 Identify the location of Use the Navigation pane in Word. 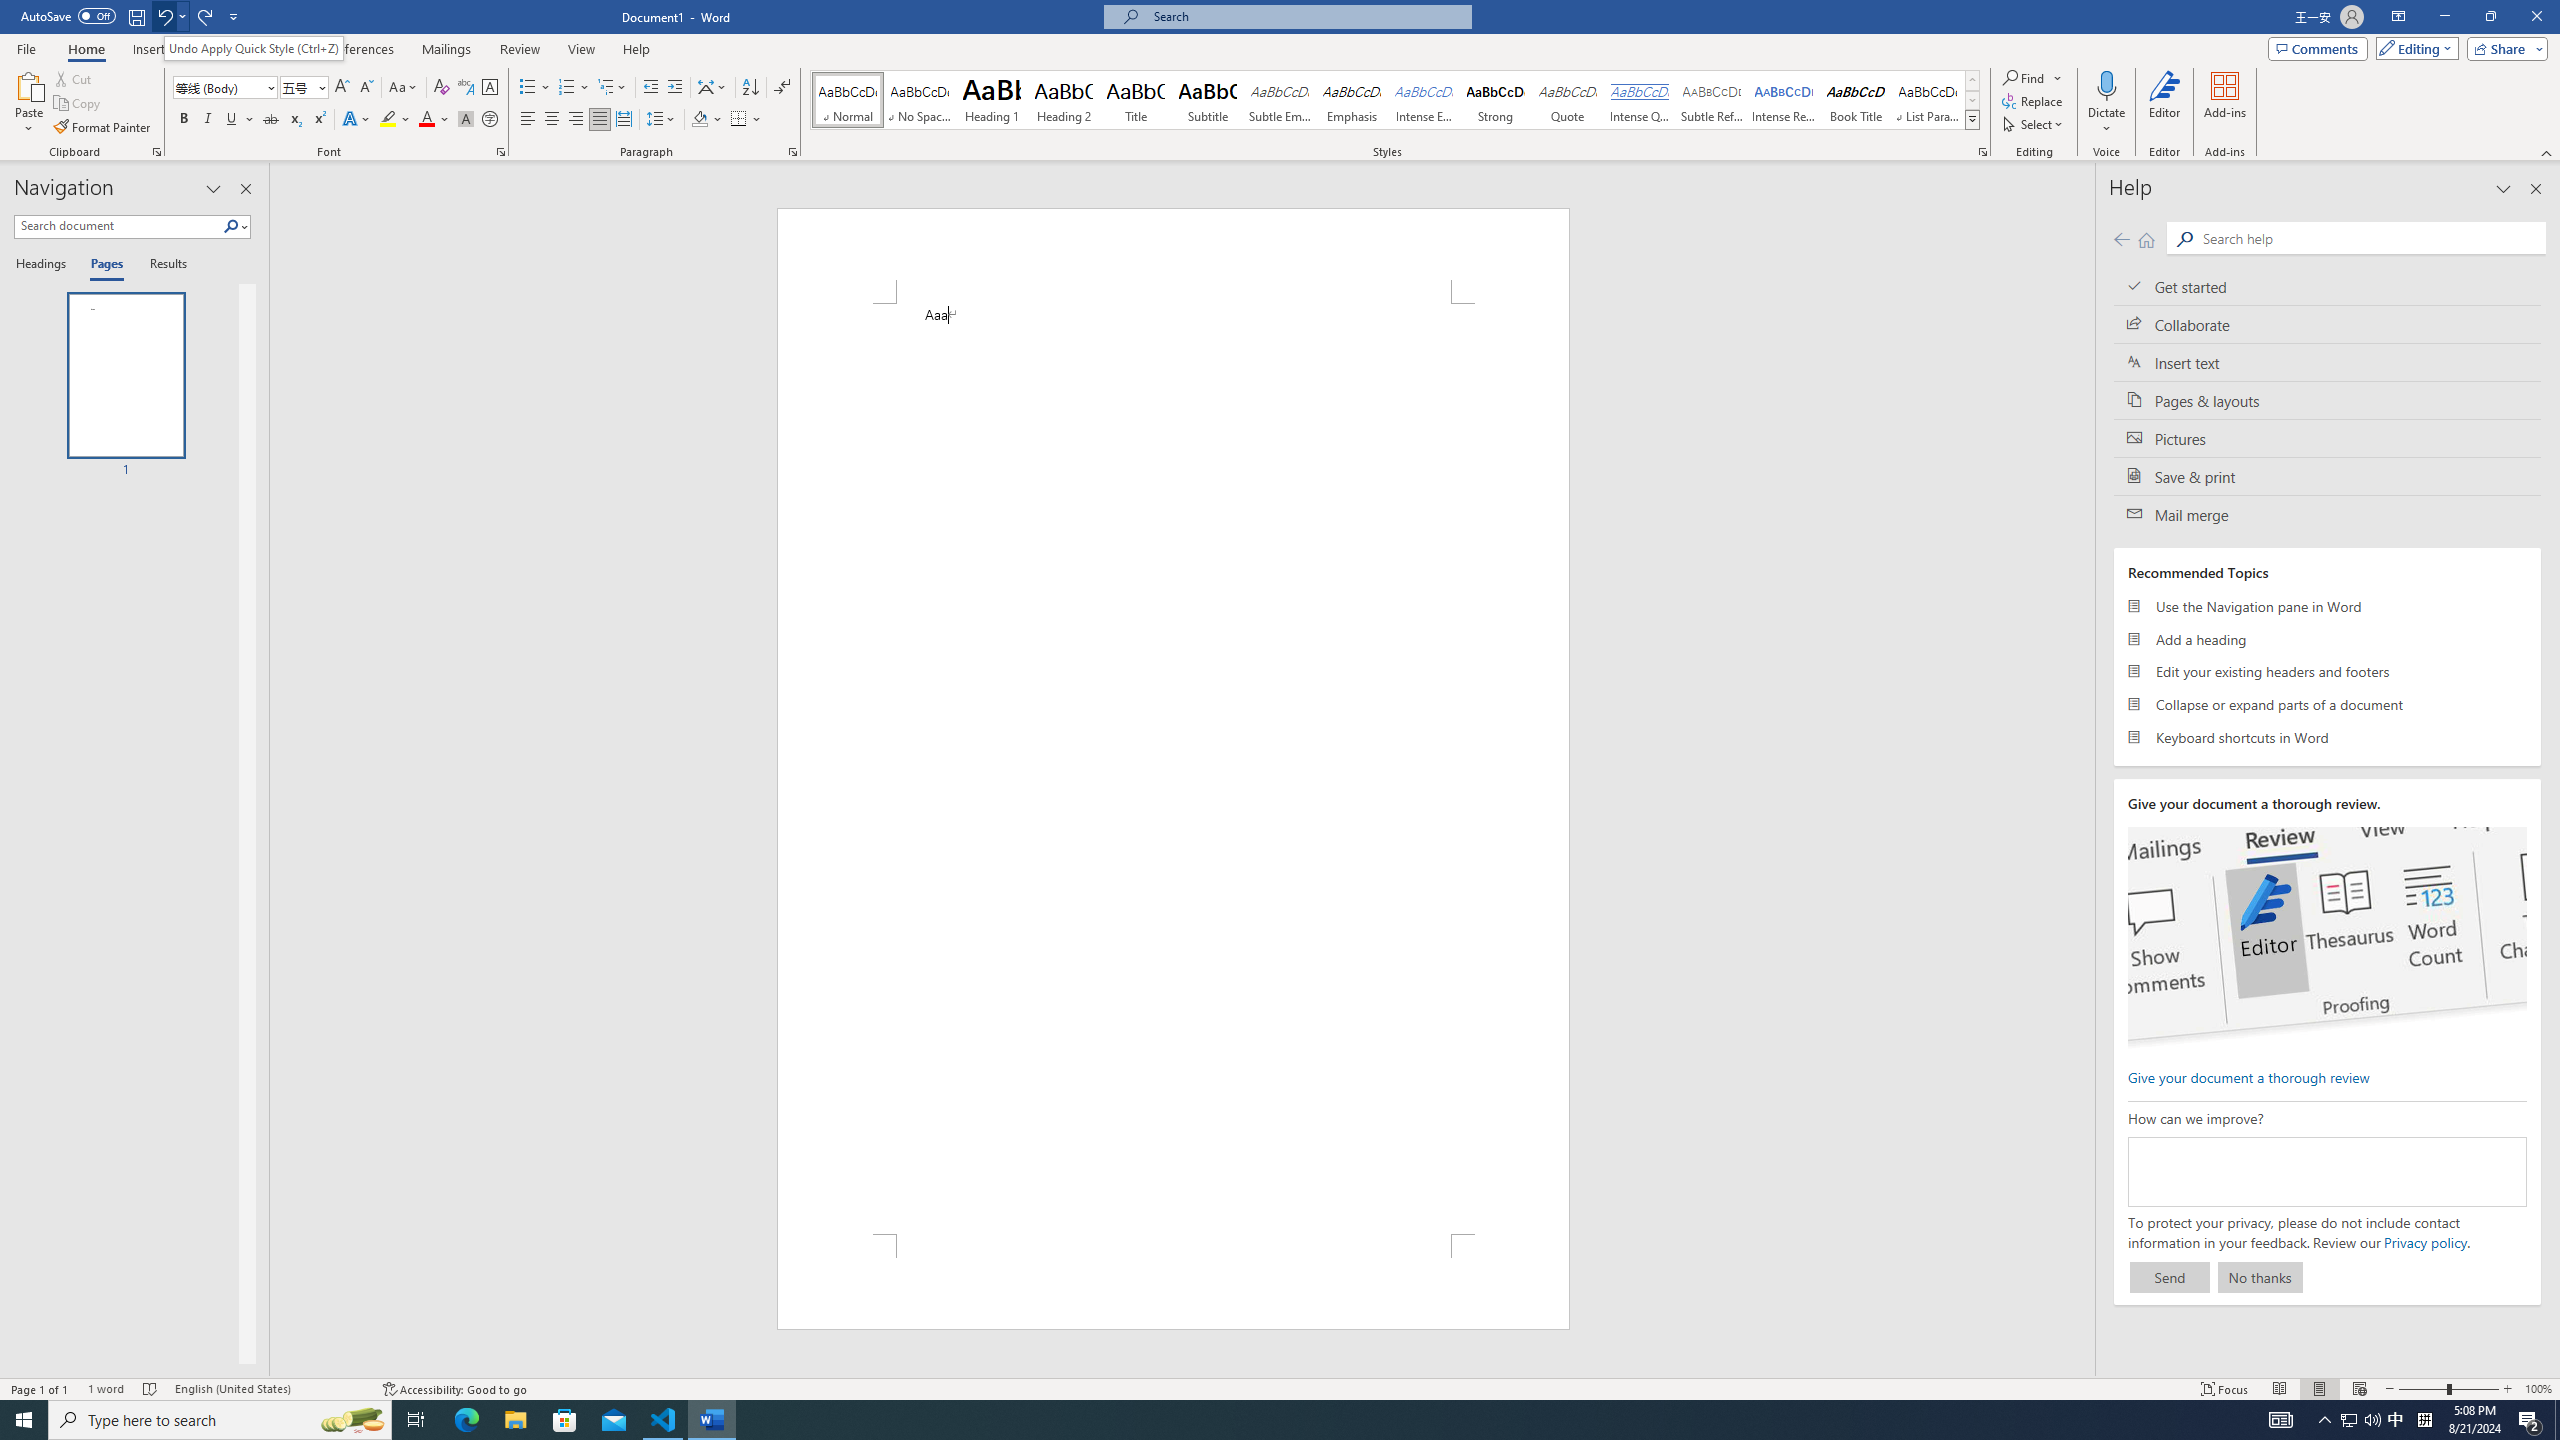
(2328, 606).